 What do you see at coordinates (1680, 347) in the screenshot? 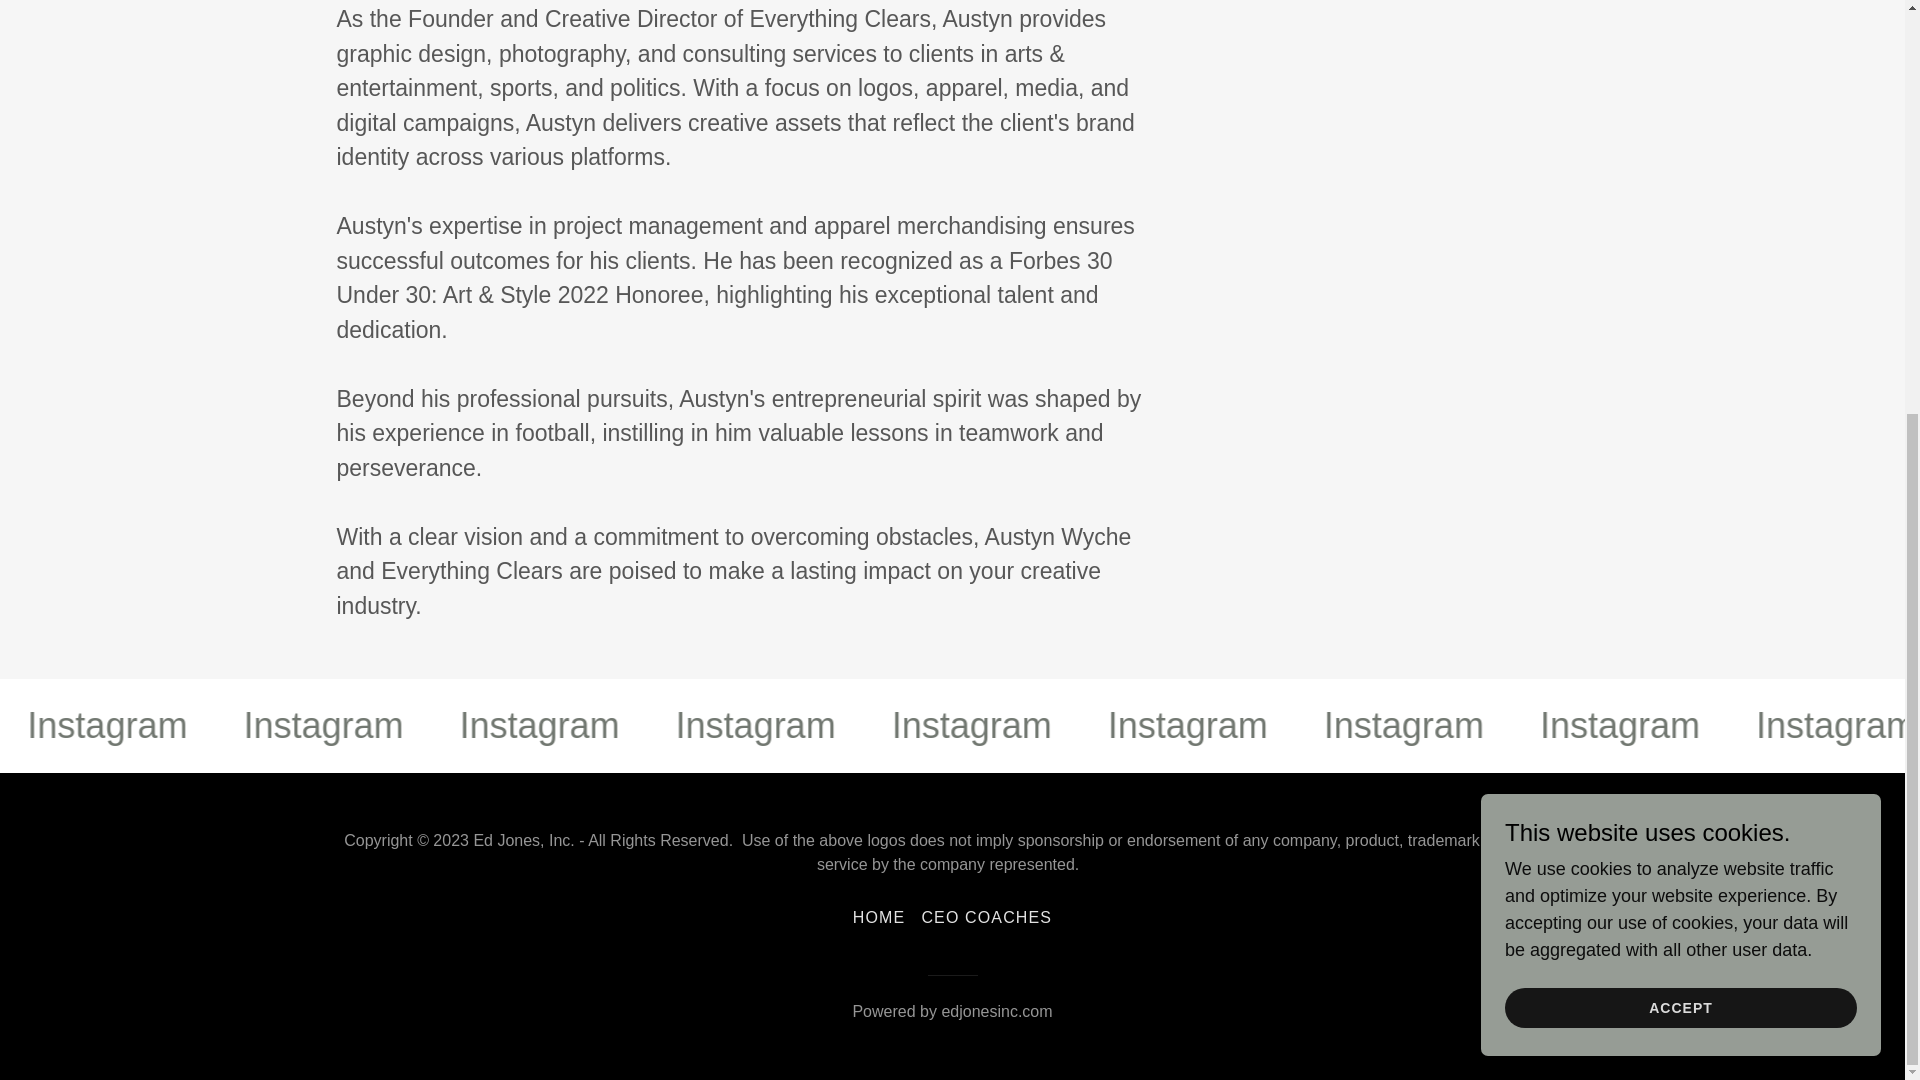
I see `ACCEPT` at bounding box center [1680, 347].